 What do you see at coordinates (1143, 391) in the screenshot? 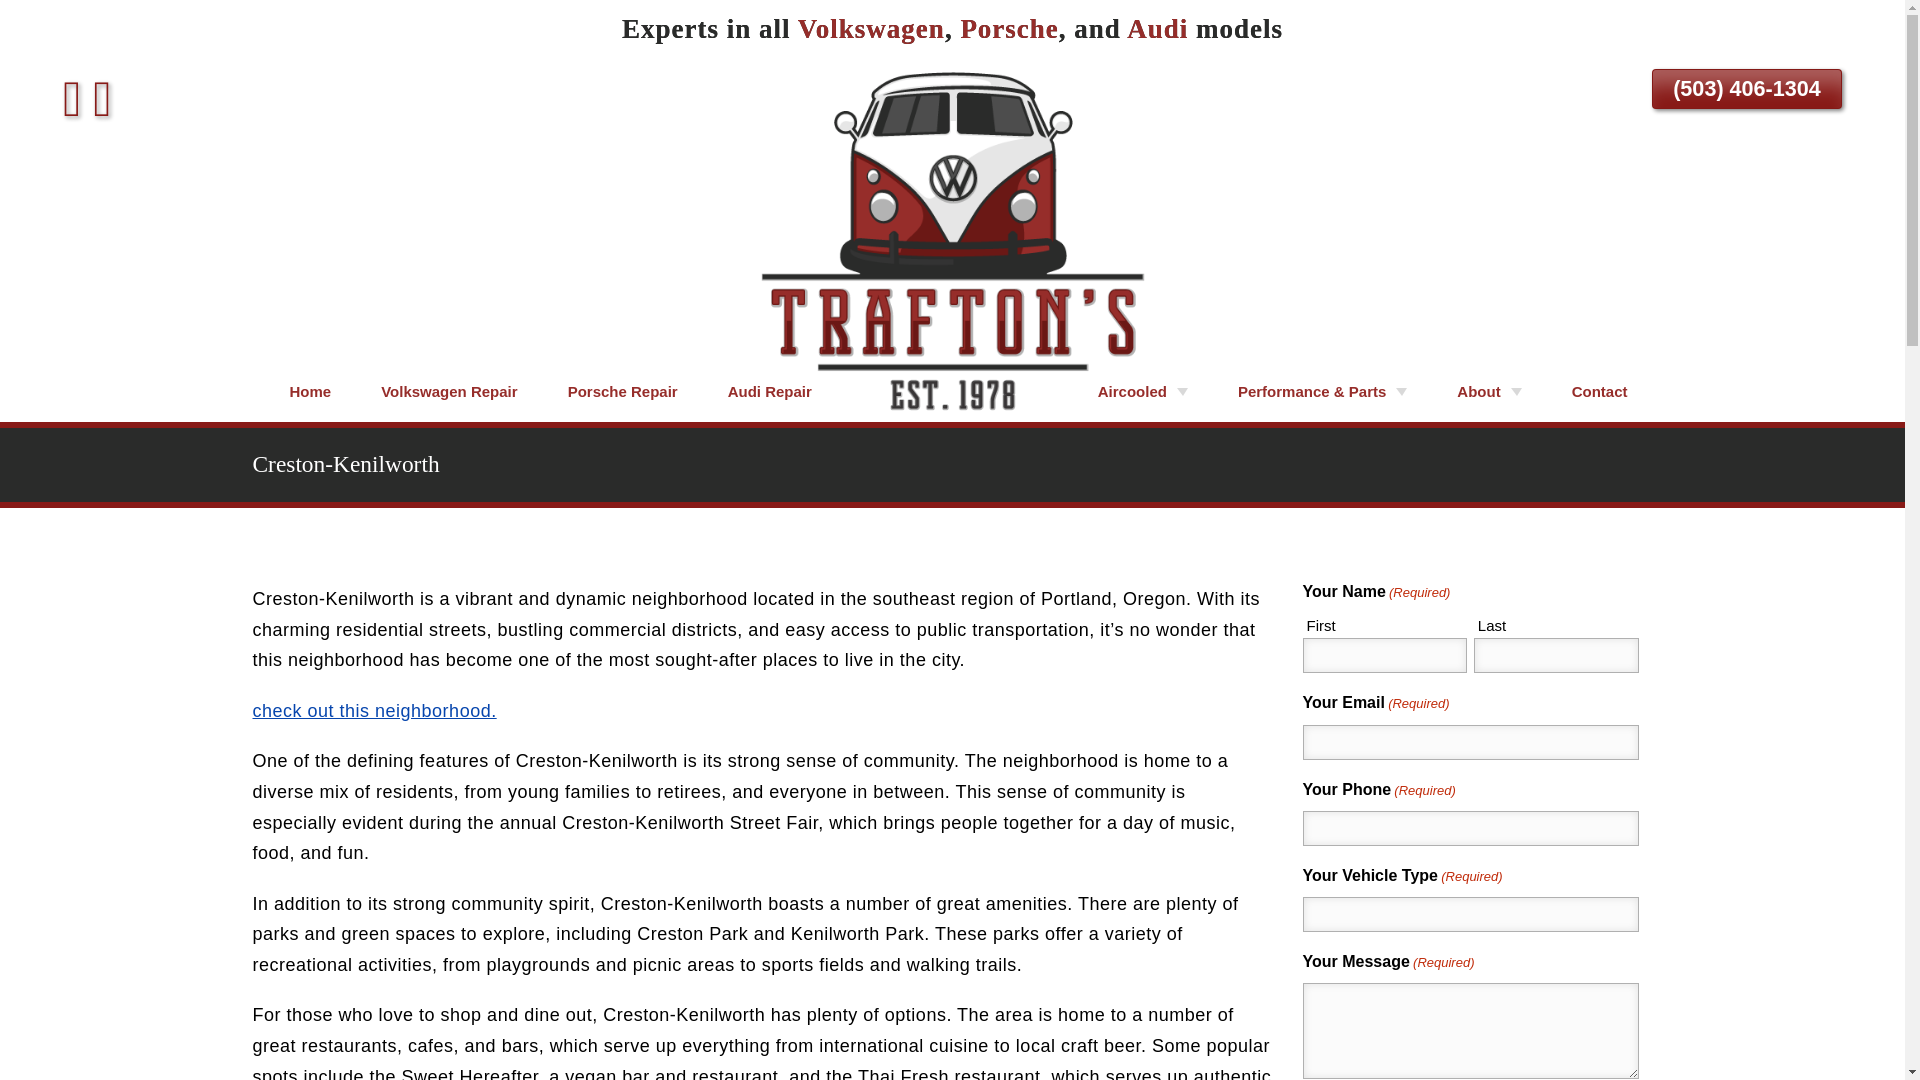
I see `Aircooled` at bounding box center [1143, 391].